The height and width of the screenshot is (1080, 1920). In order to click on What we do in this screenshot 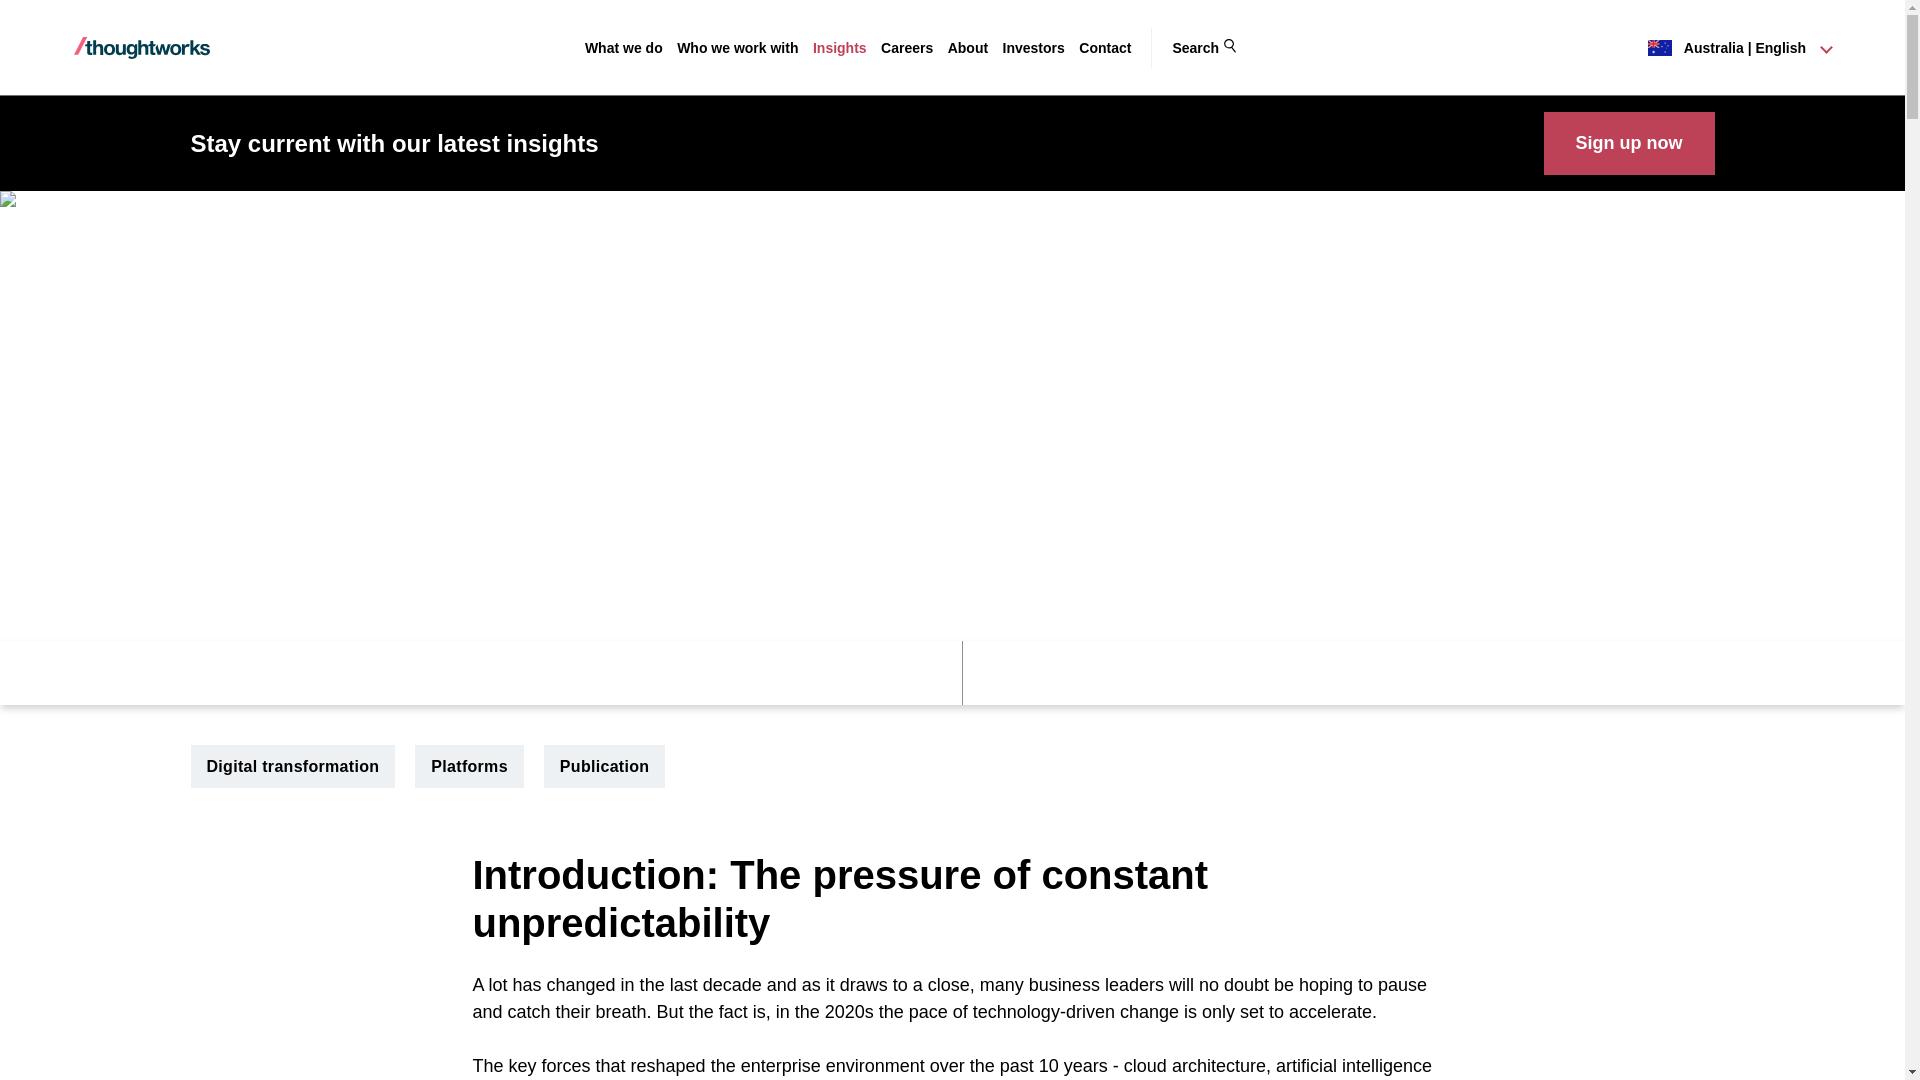, I will do `click(624, 48)`.